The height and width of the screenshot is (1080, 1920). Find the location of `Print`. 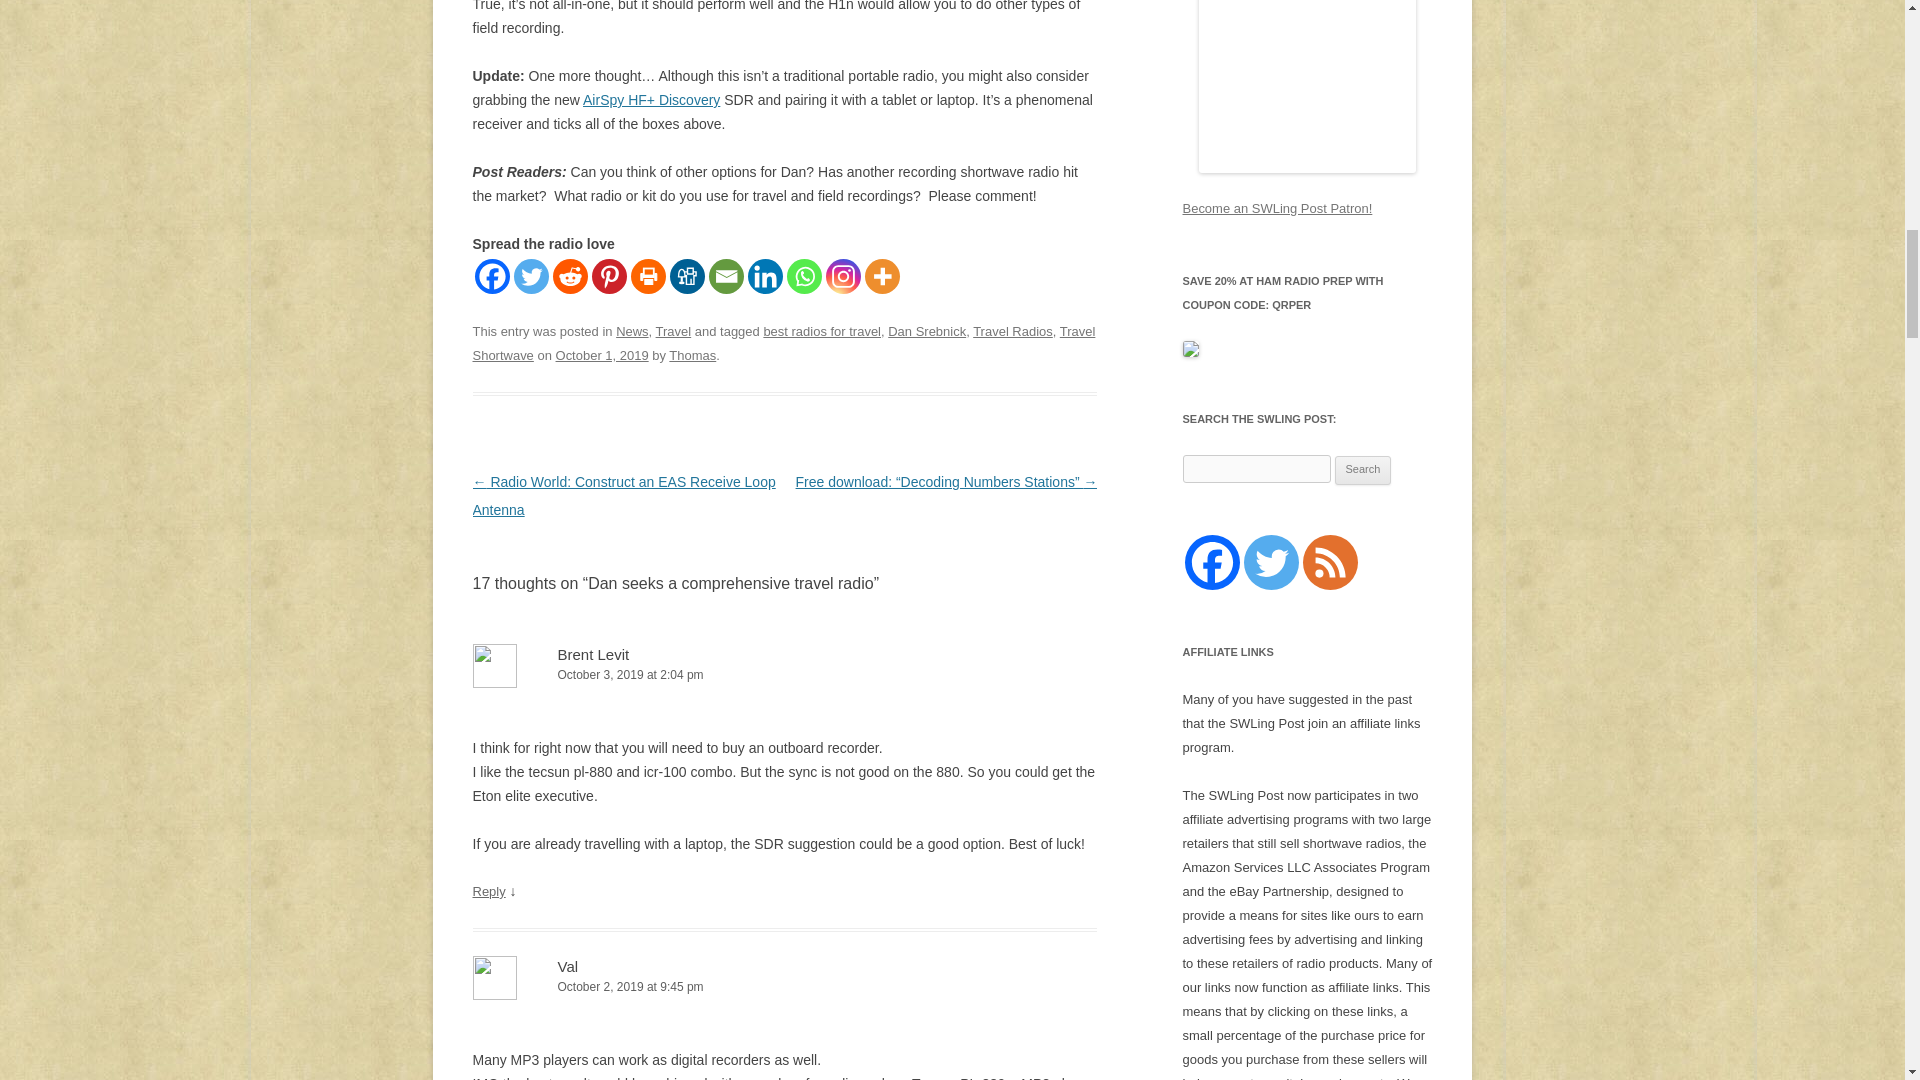

Print is located at coordinates (646, 276).